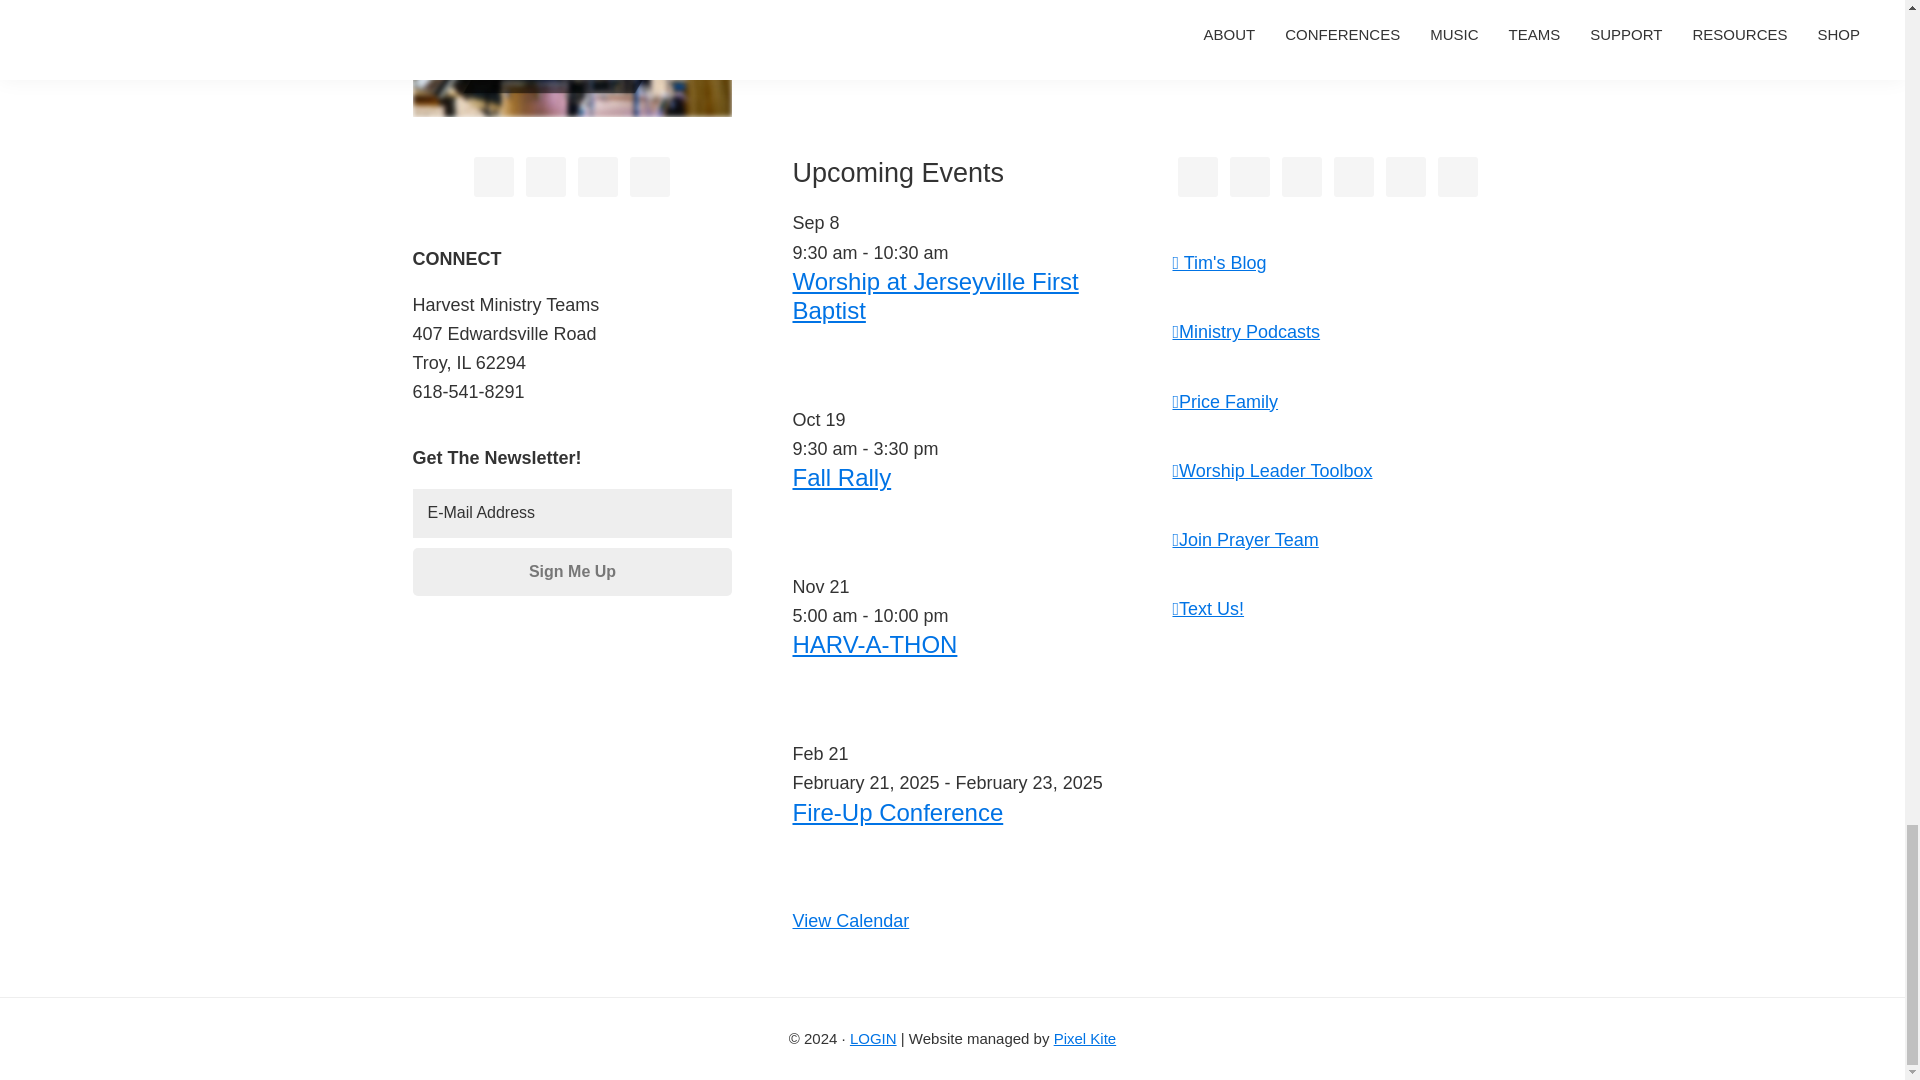 The image size is (1920, 1080). Describe the element at coordinates (934, 296) in the screenshot. I see `Worship at Jerseyville First Baptist` at that location.